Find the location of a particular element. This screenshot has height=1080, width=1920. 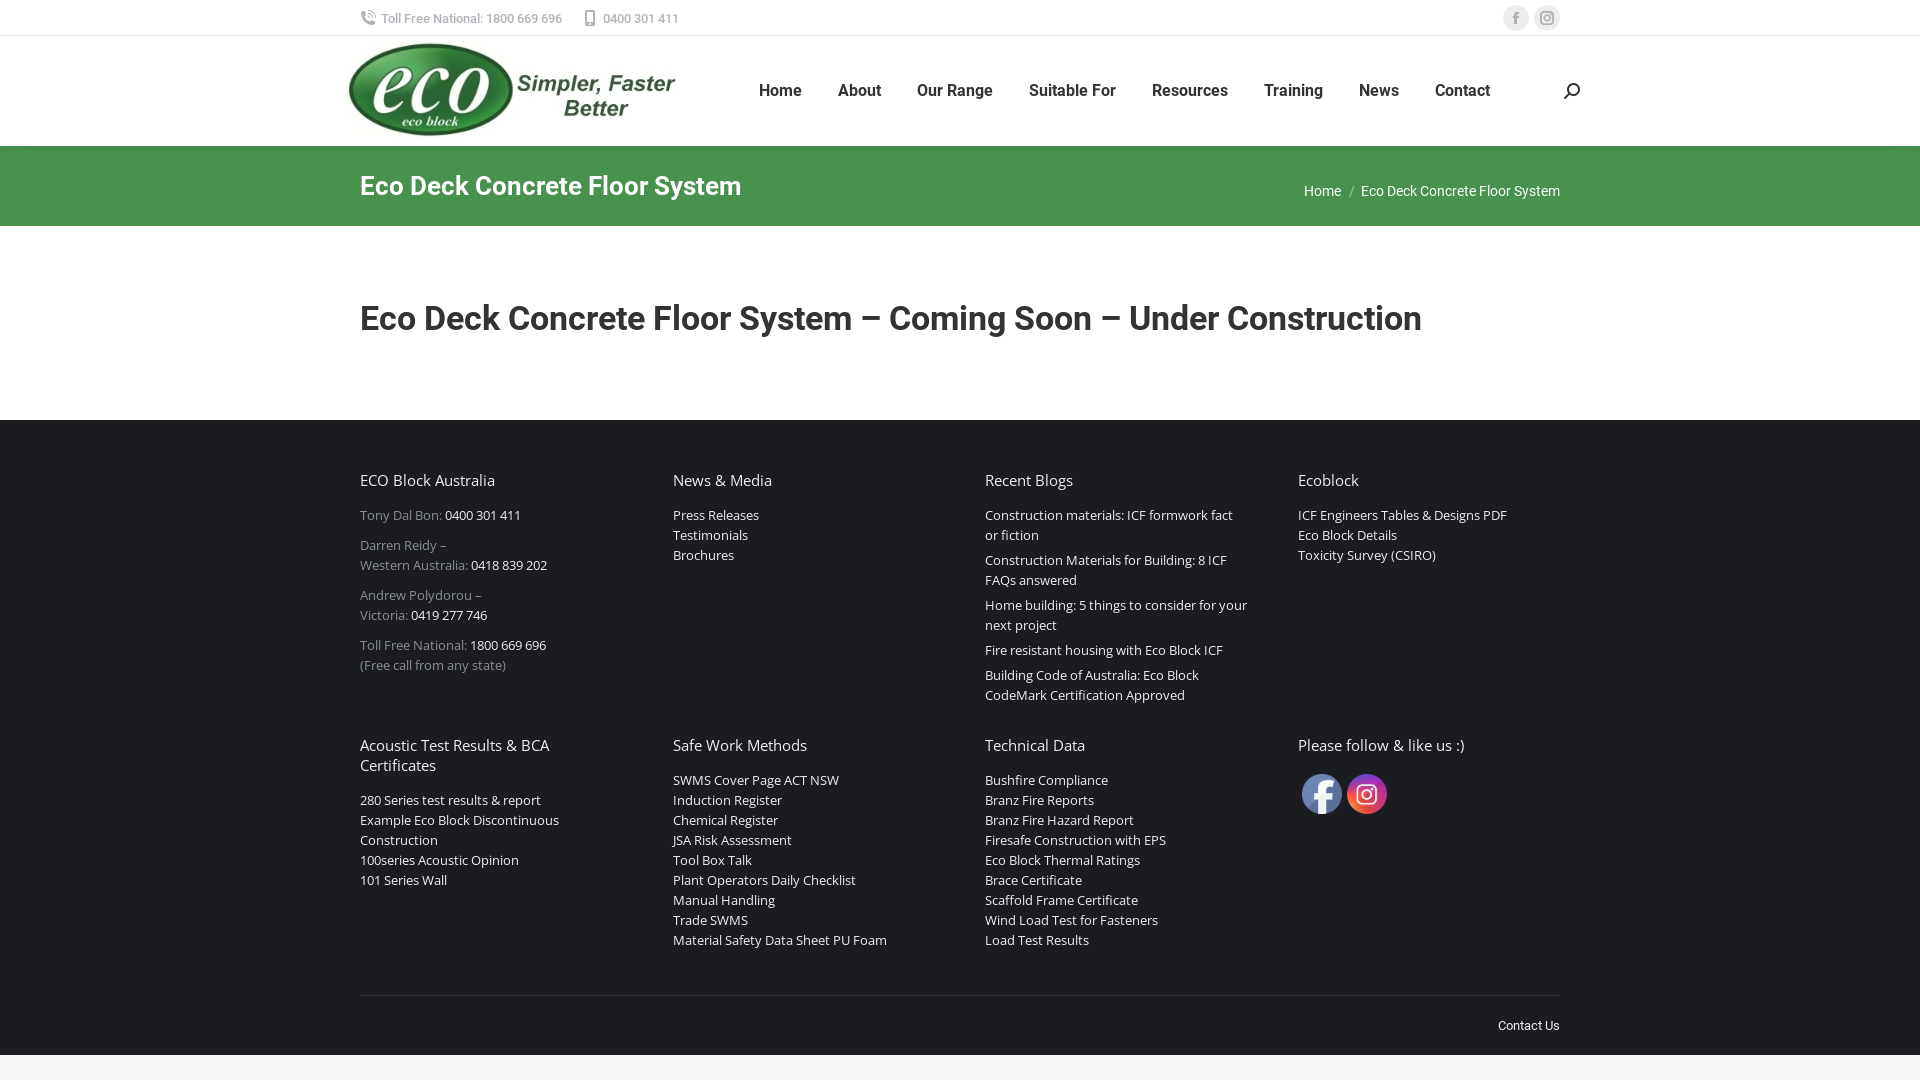

Construction Materials for Building: 8 ICF FAQs answered is located at coordinates (1116, 570).